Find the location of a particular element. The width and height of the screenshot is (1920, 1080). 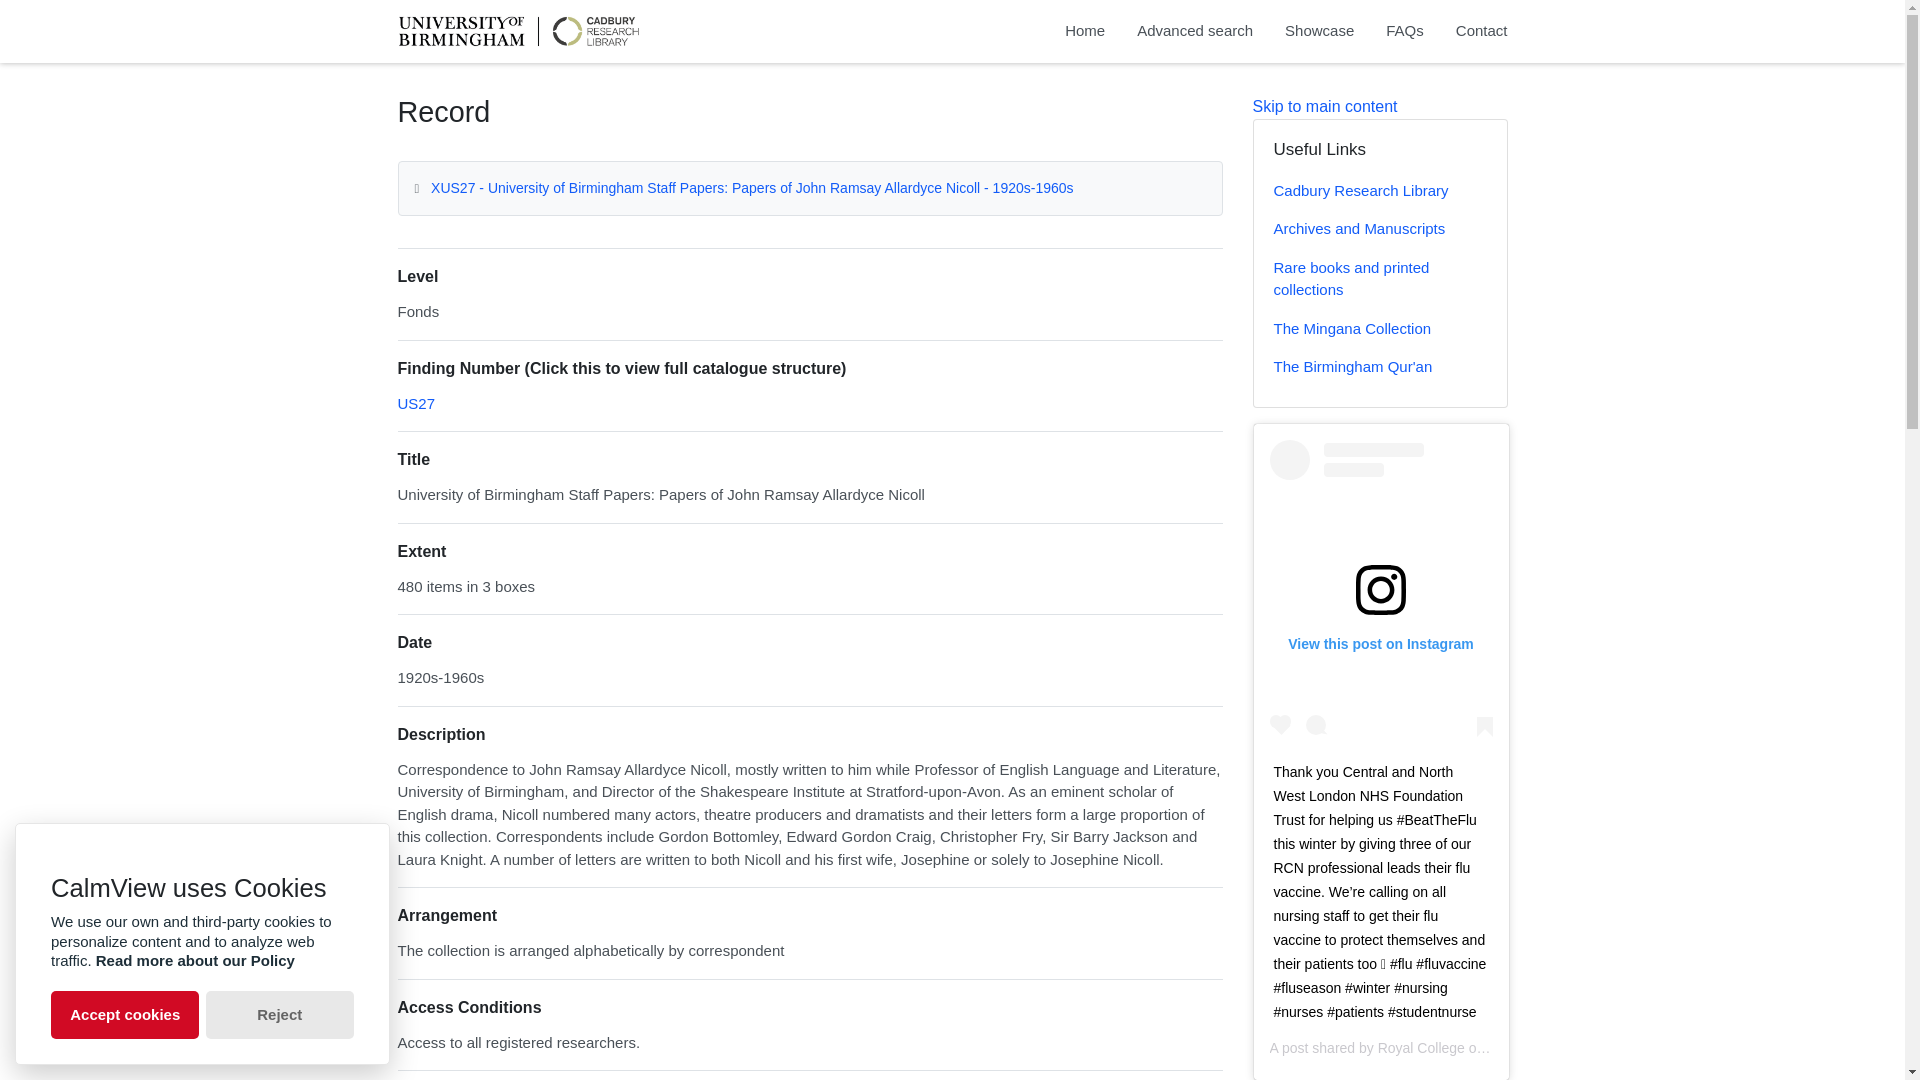

Advanced search is located at coordinates (1194, 31).